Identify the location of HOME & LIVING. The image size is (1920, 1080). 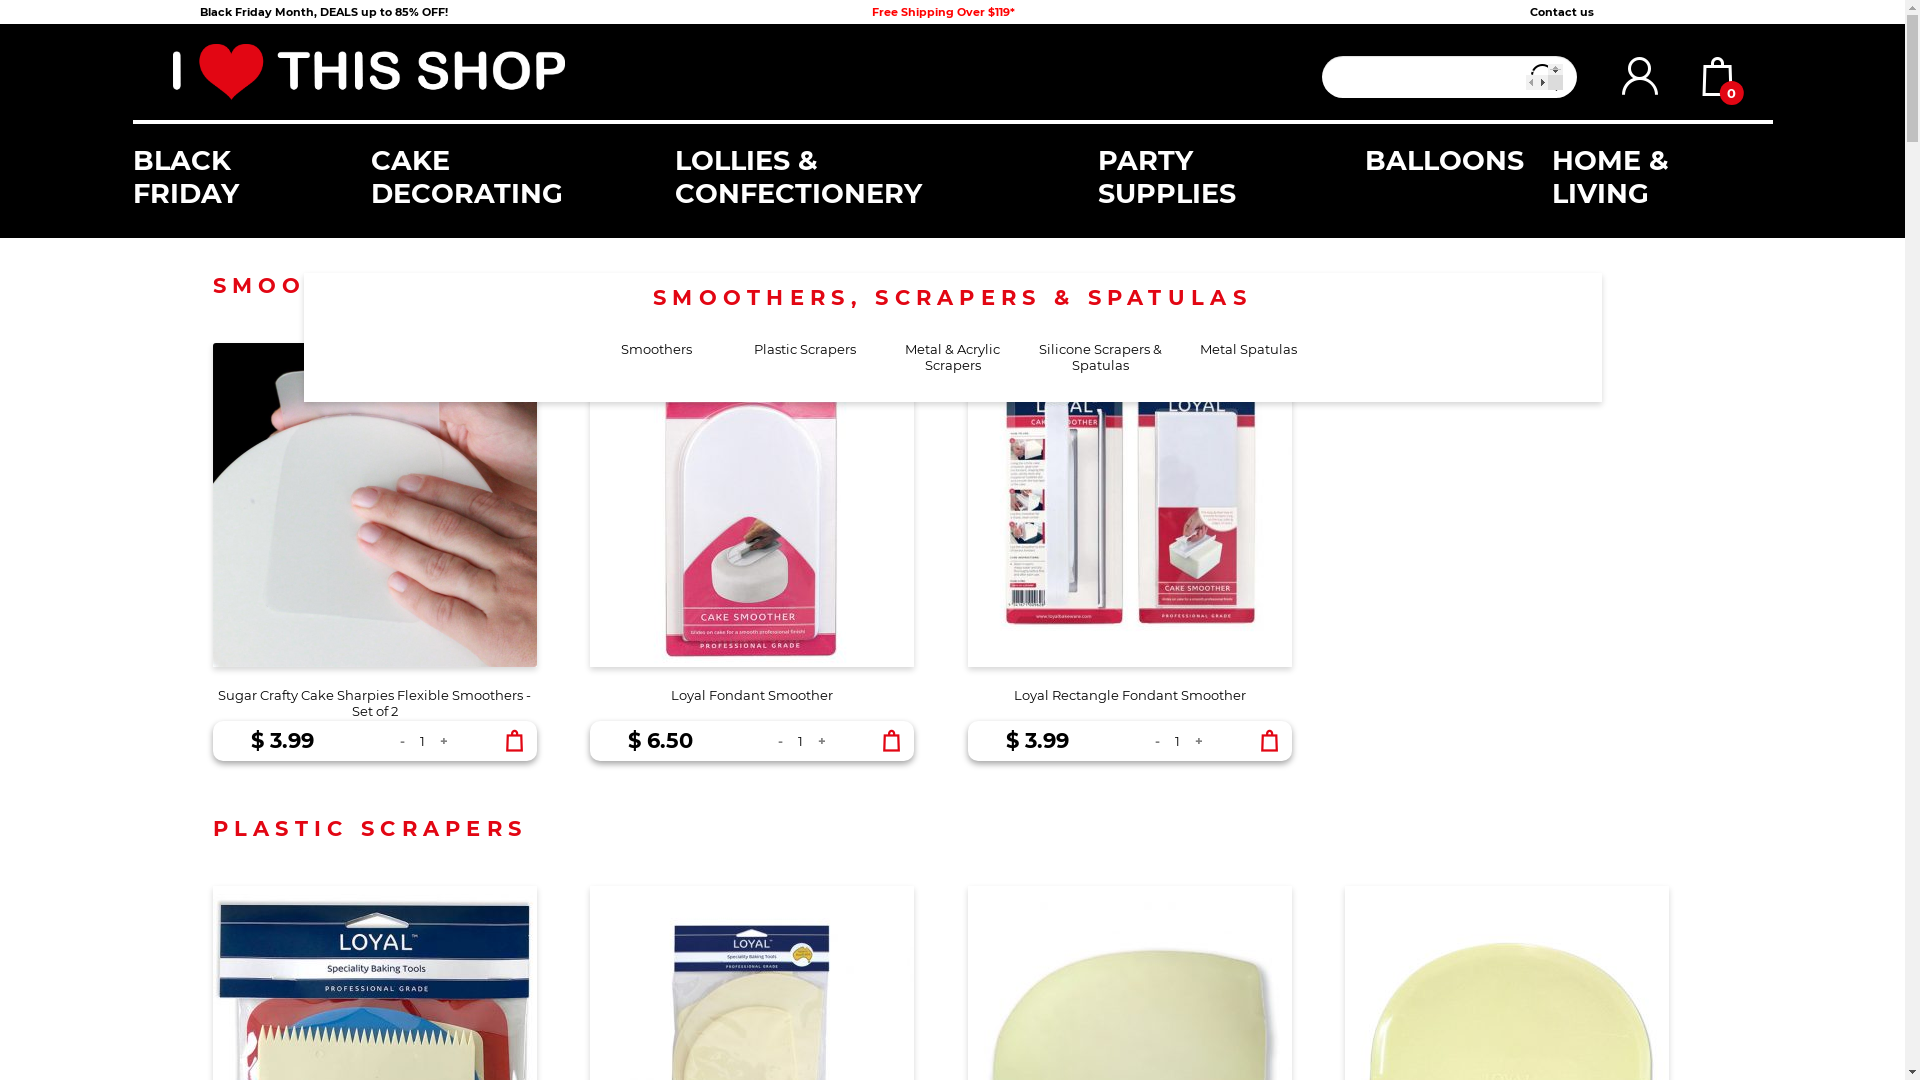
(1662, 177).